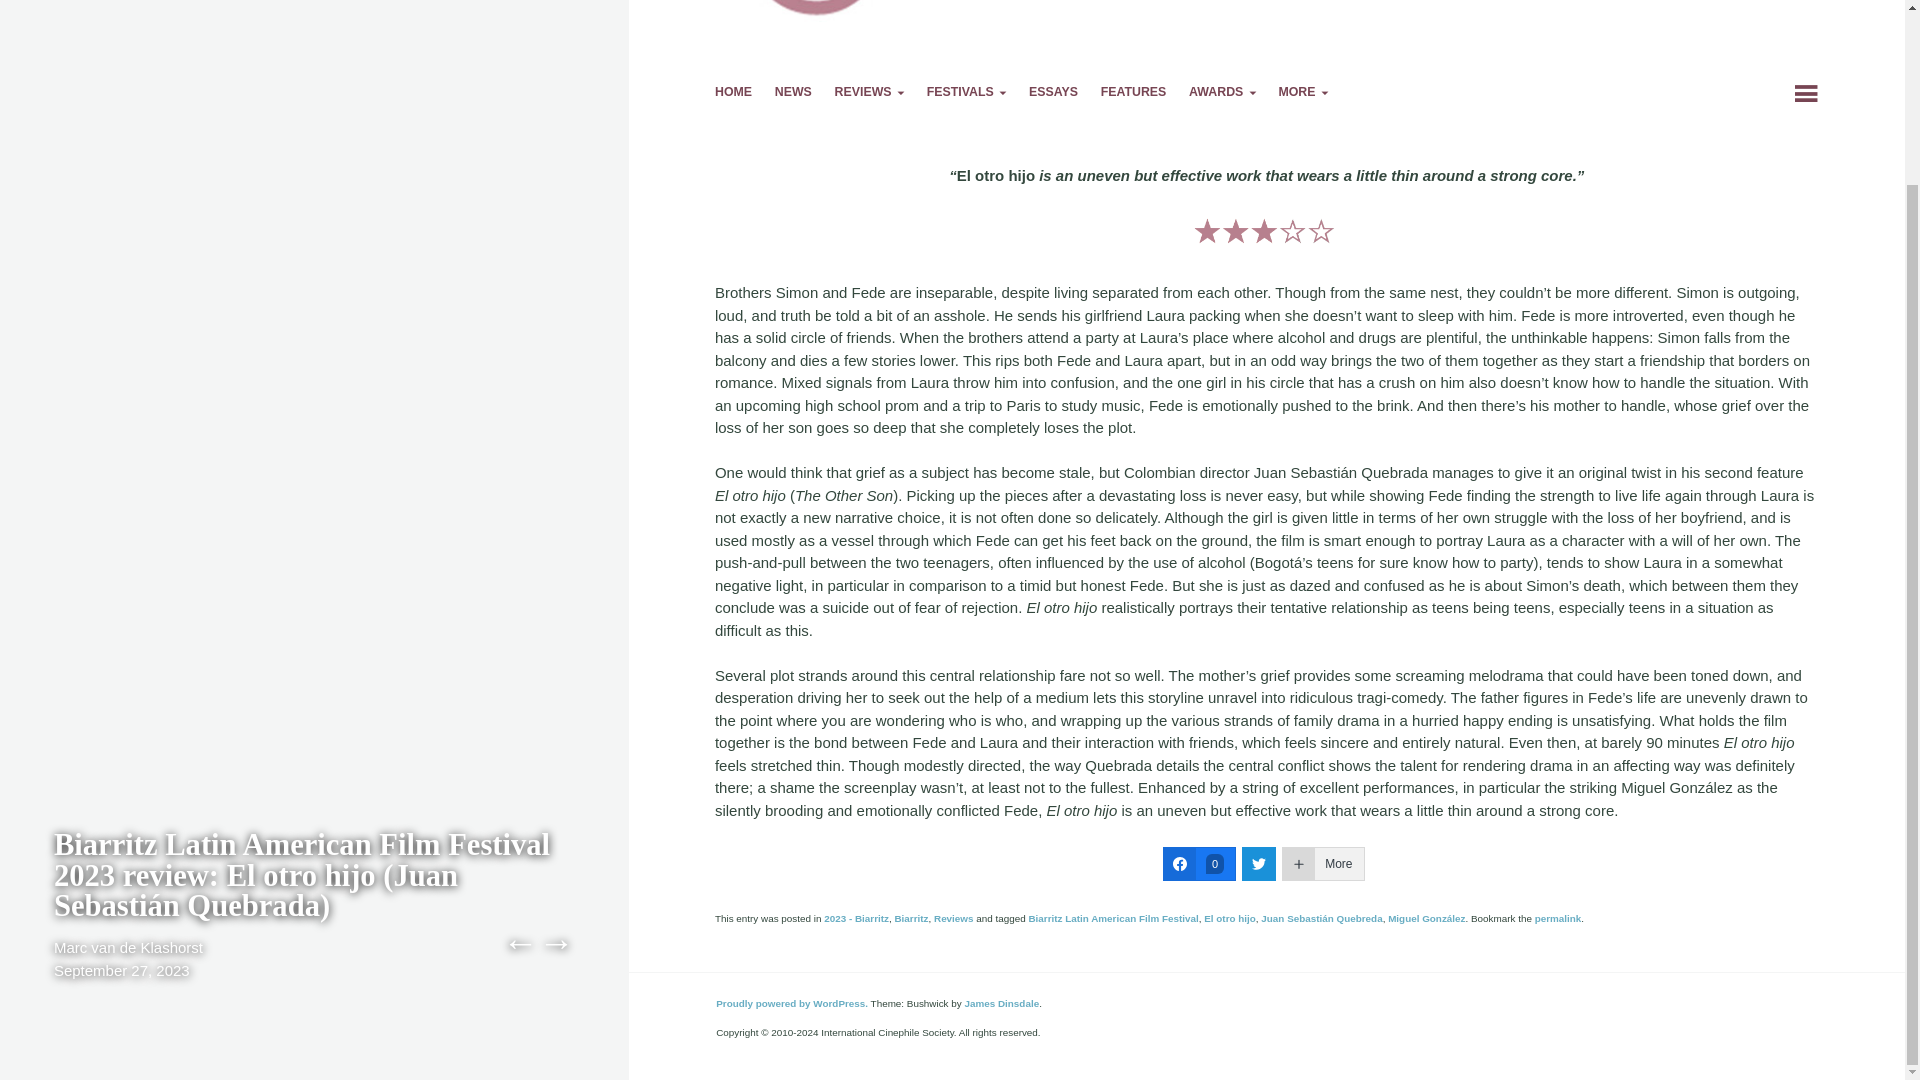  What do you see at coordinates (870, 94) in the screenshot?
I see `REVIEWS` at bounding box center [870, 94].